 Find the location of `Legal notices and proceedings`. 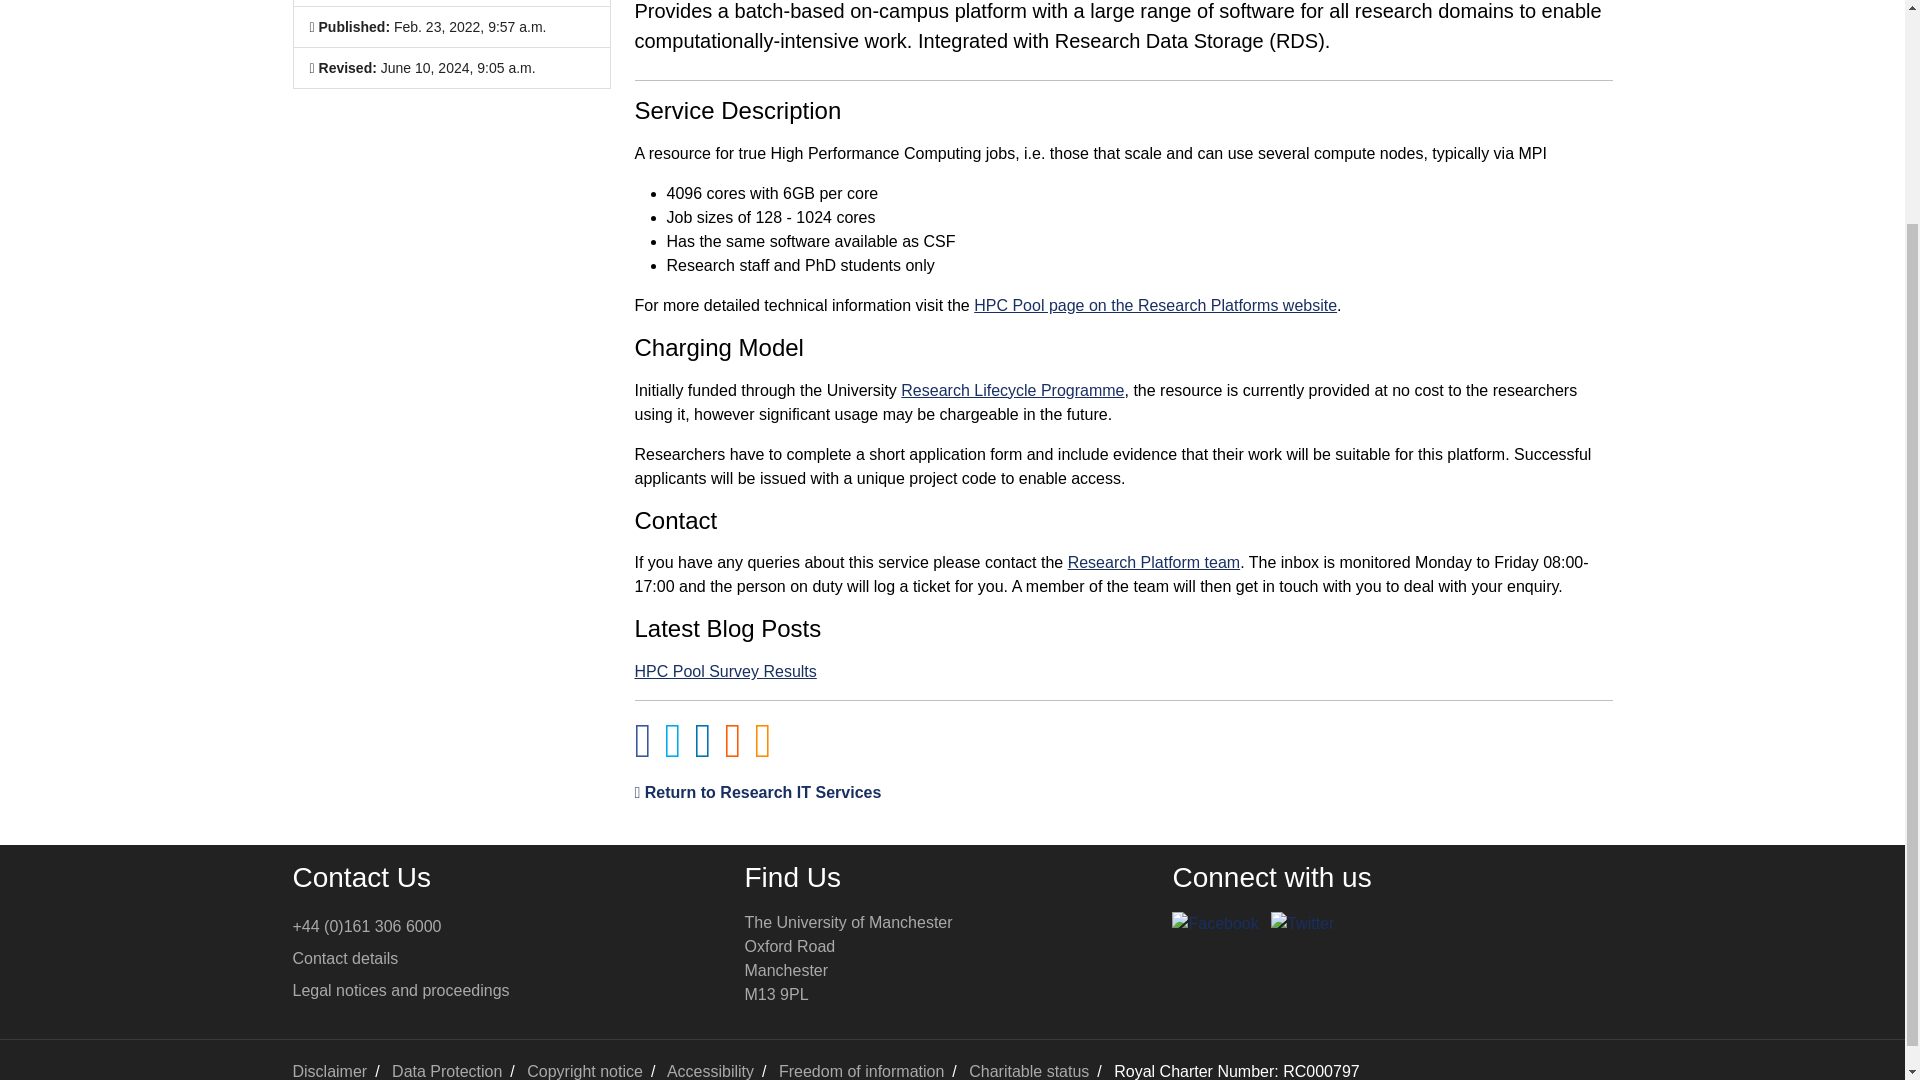

Legal notices and proceedings is located at coordinates (1154, 562).